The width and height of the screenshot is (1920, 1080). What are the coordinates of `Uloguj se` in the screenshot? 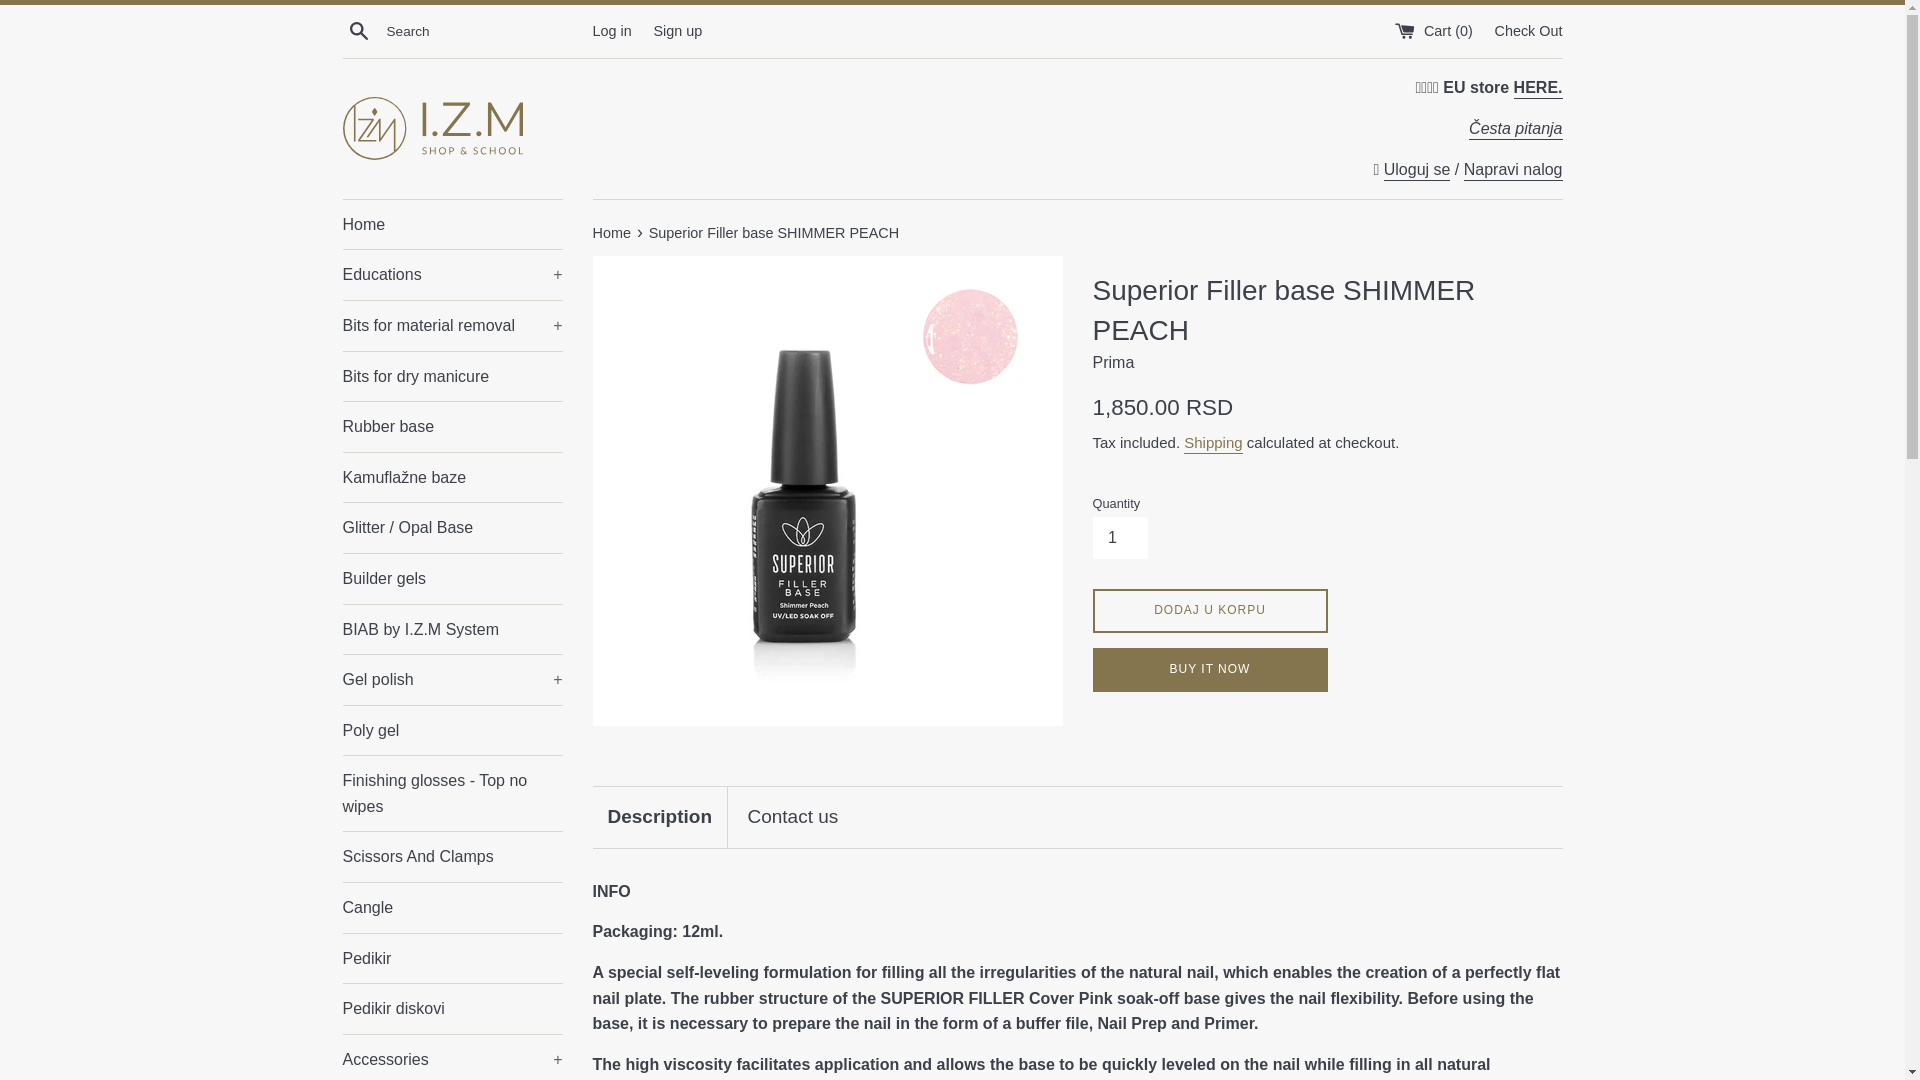 It's located at (1418, 170).